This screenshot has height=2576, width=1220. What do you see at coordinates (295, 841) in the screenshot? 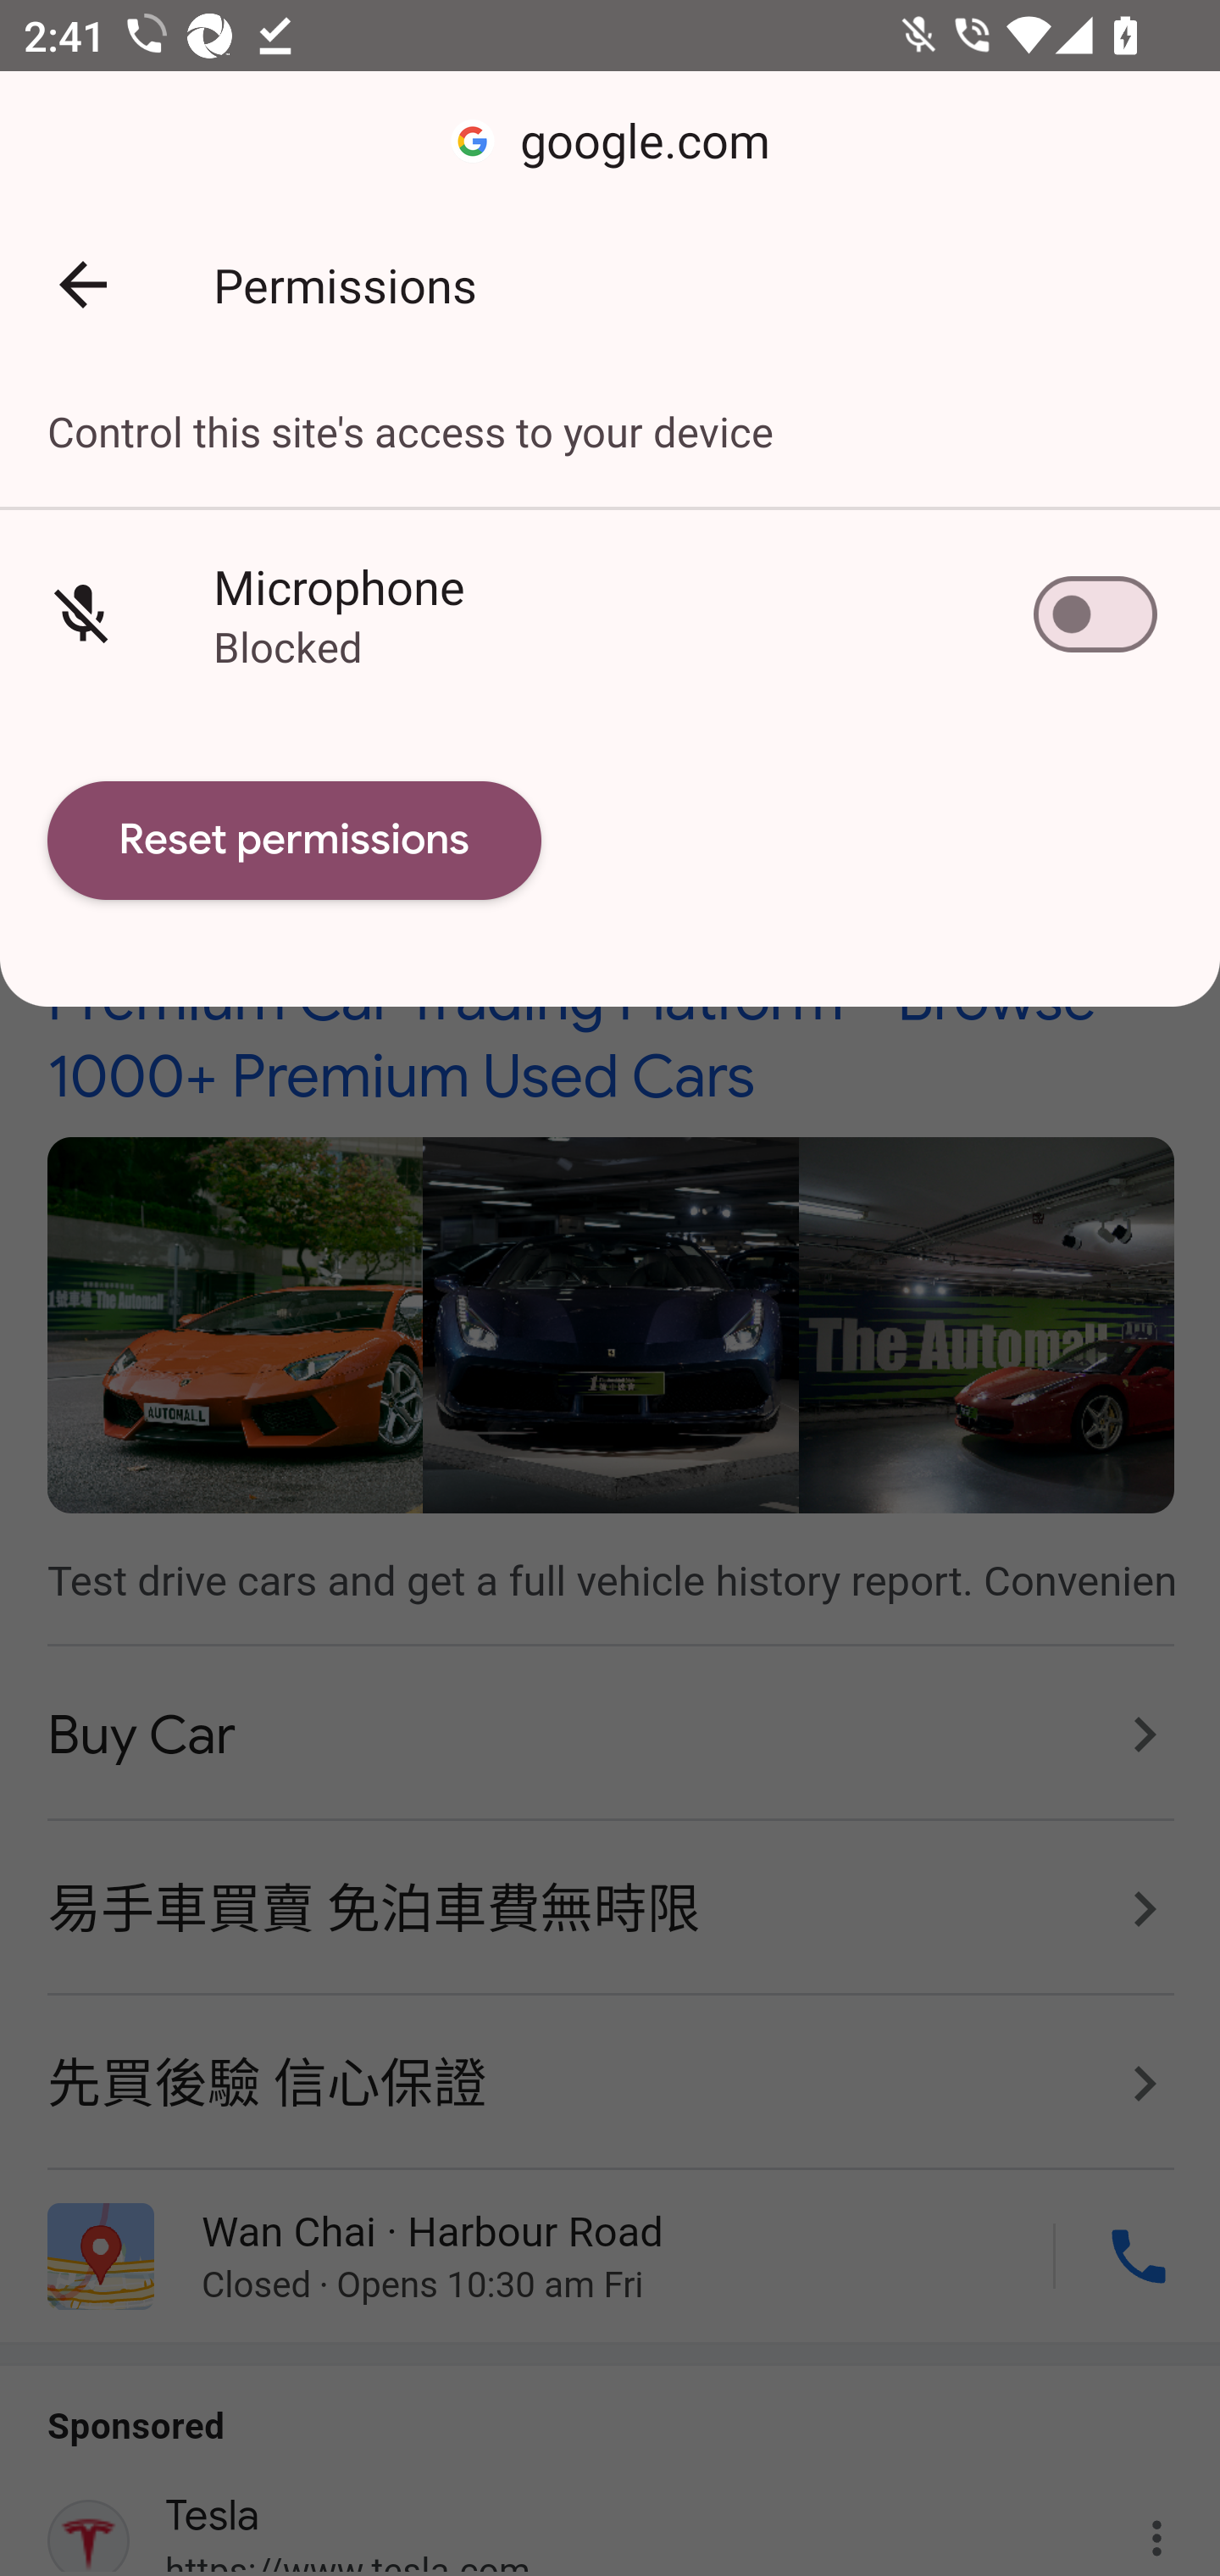
I see `Reset permissions` at bounding box center [295, 841].